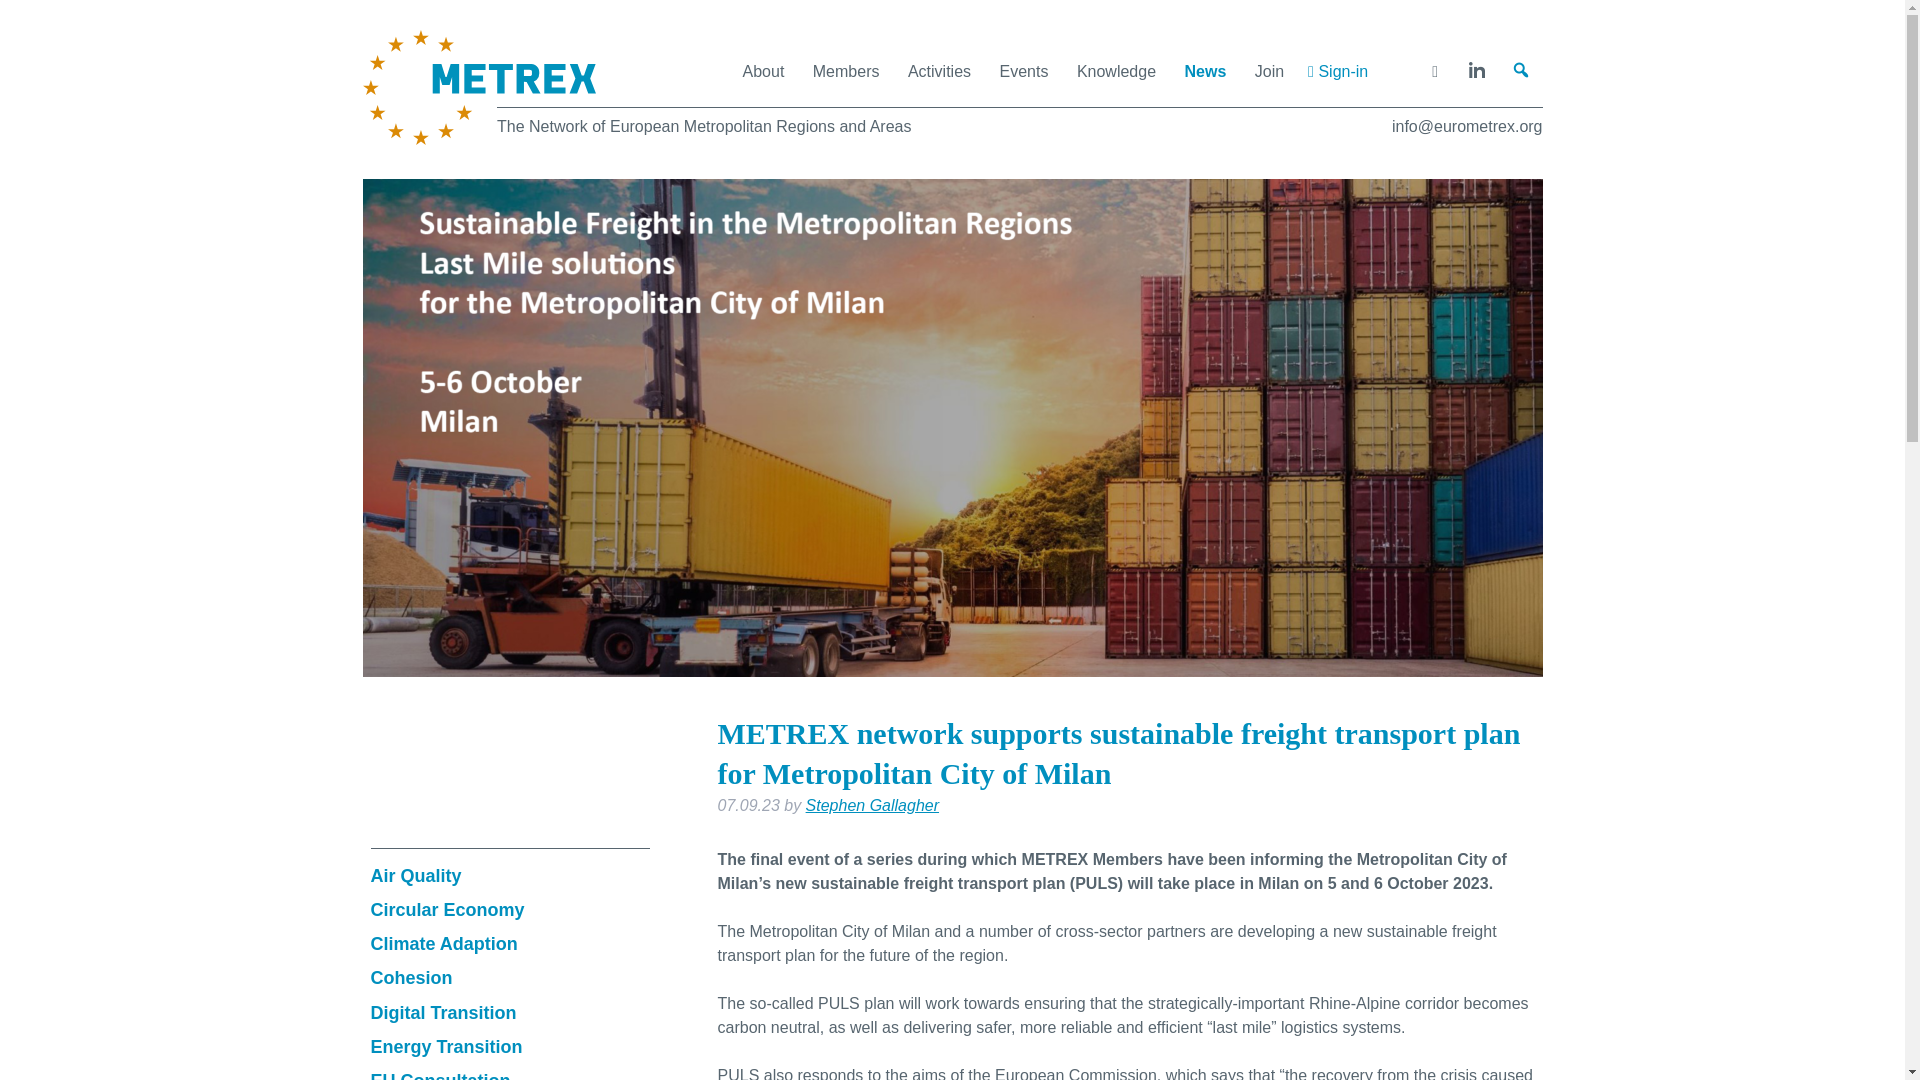 The image size is (1920, 1080). I want to click on Sign-in, so click(1338, 70).